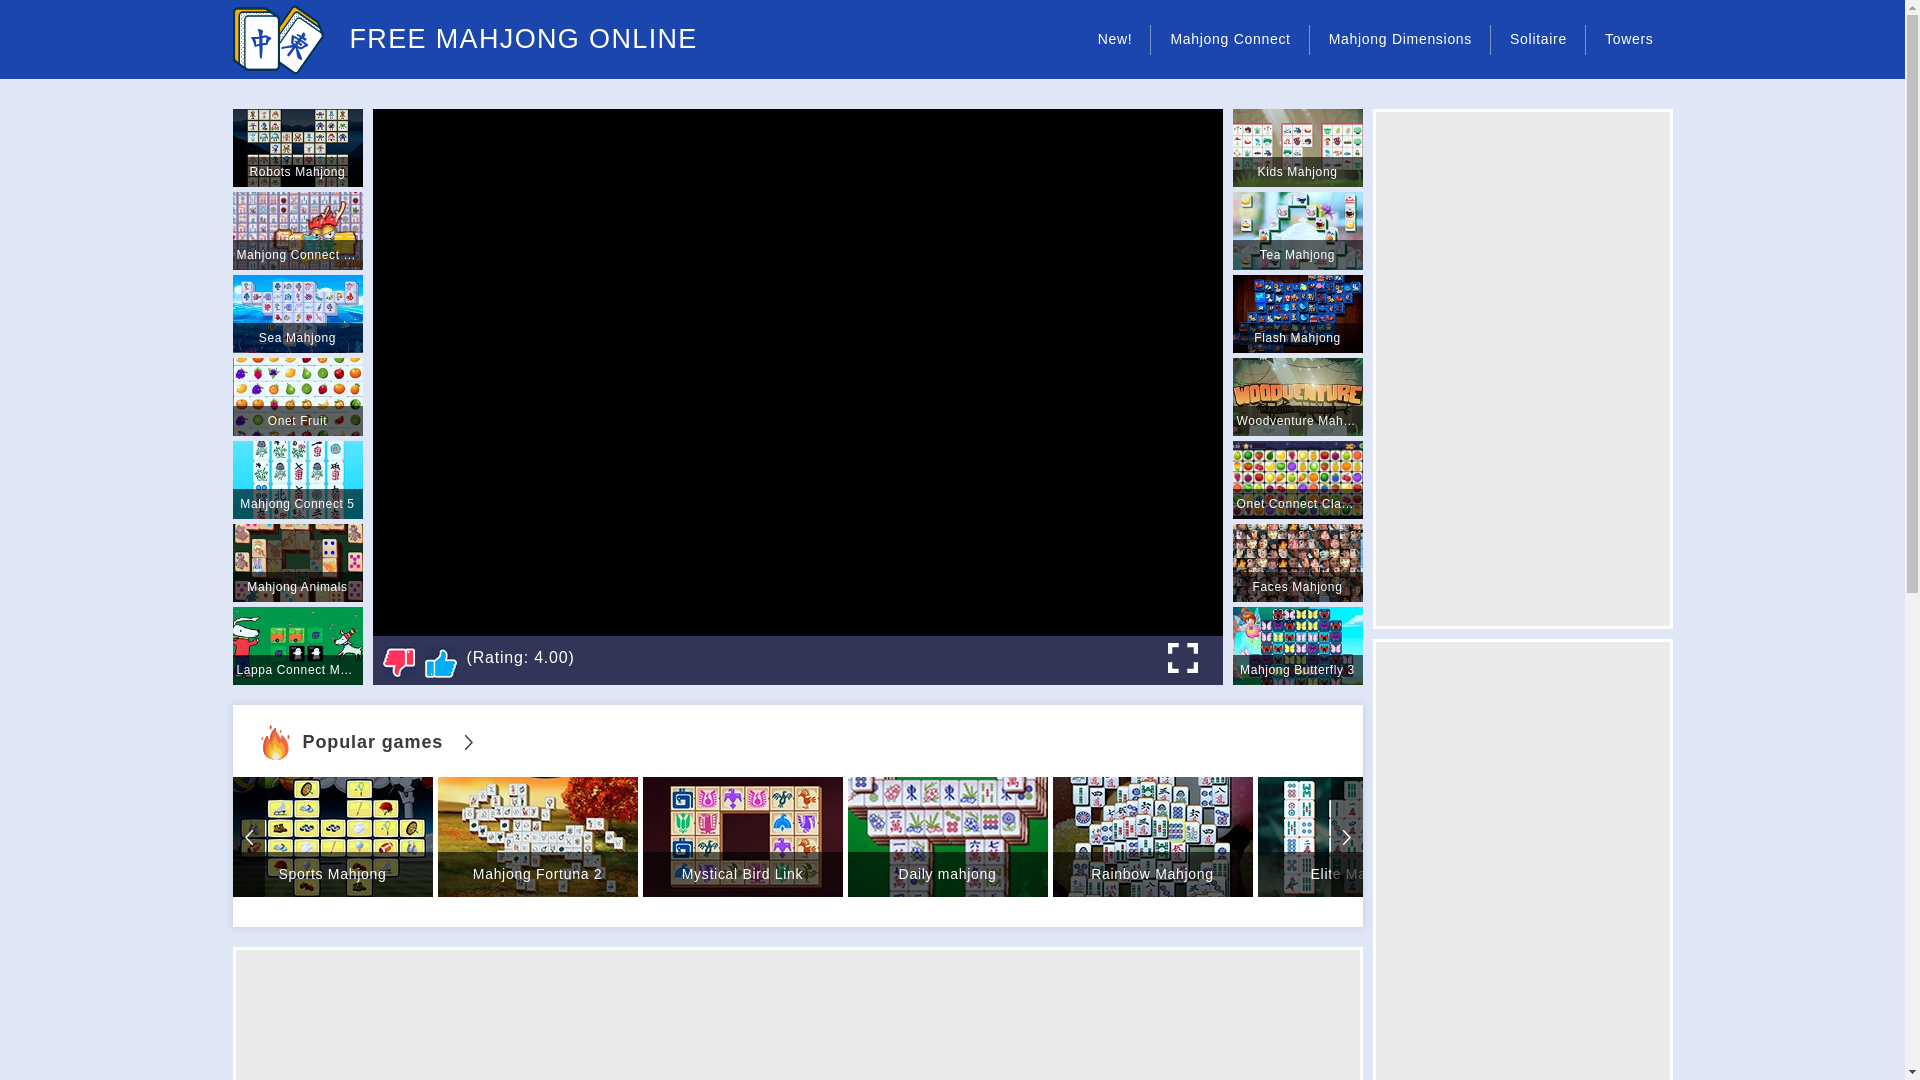 The height and width of the screenshot is (1080, 1920). I want to click on Sea Mahjong, so click(297, 314).